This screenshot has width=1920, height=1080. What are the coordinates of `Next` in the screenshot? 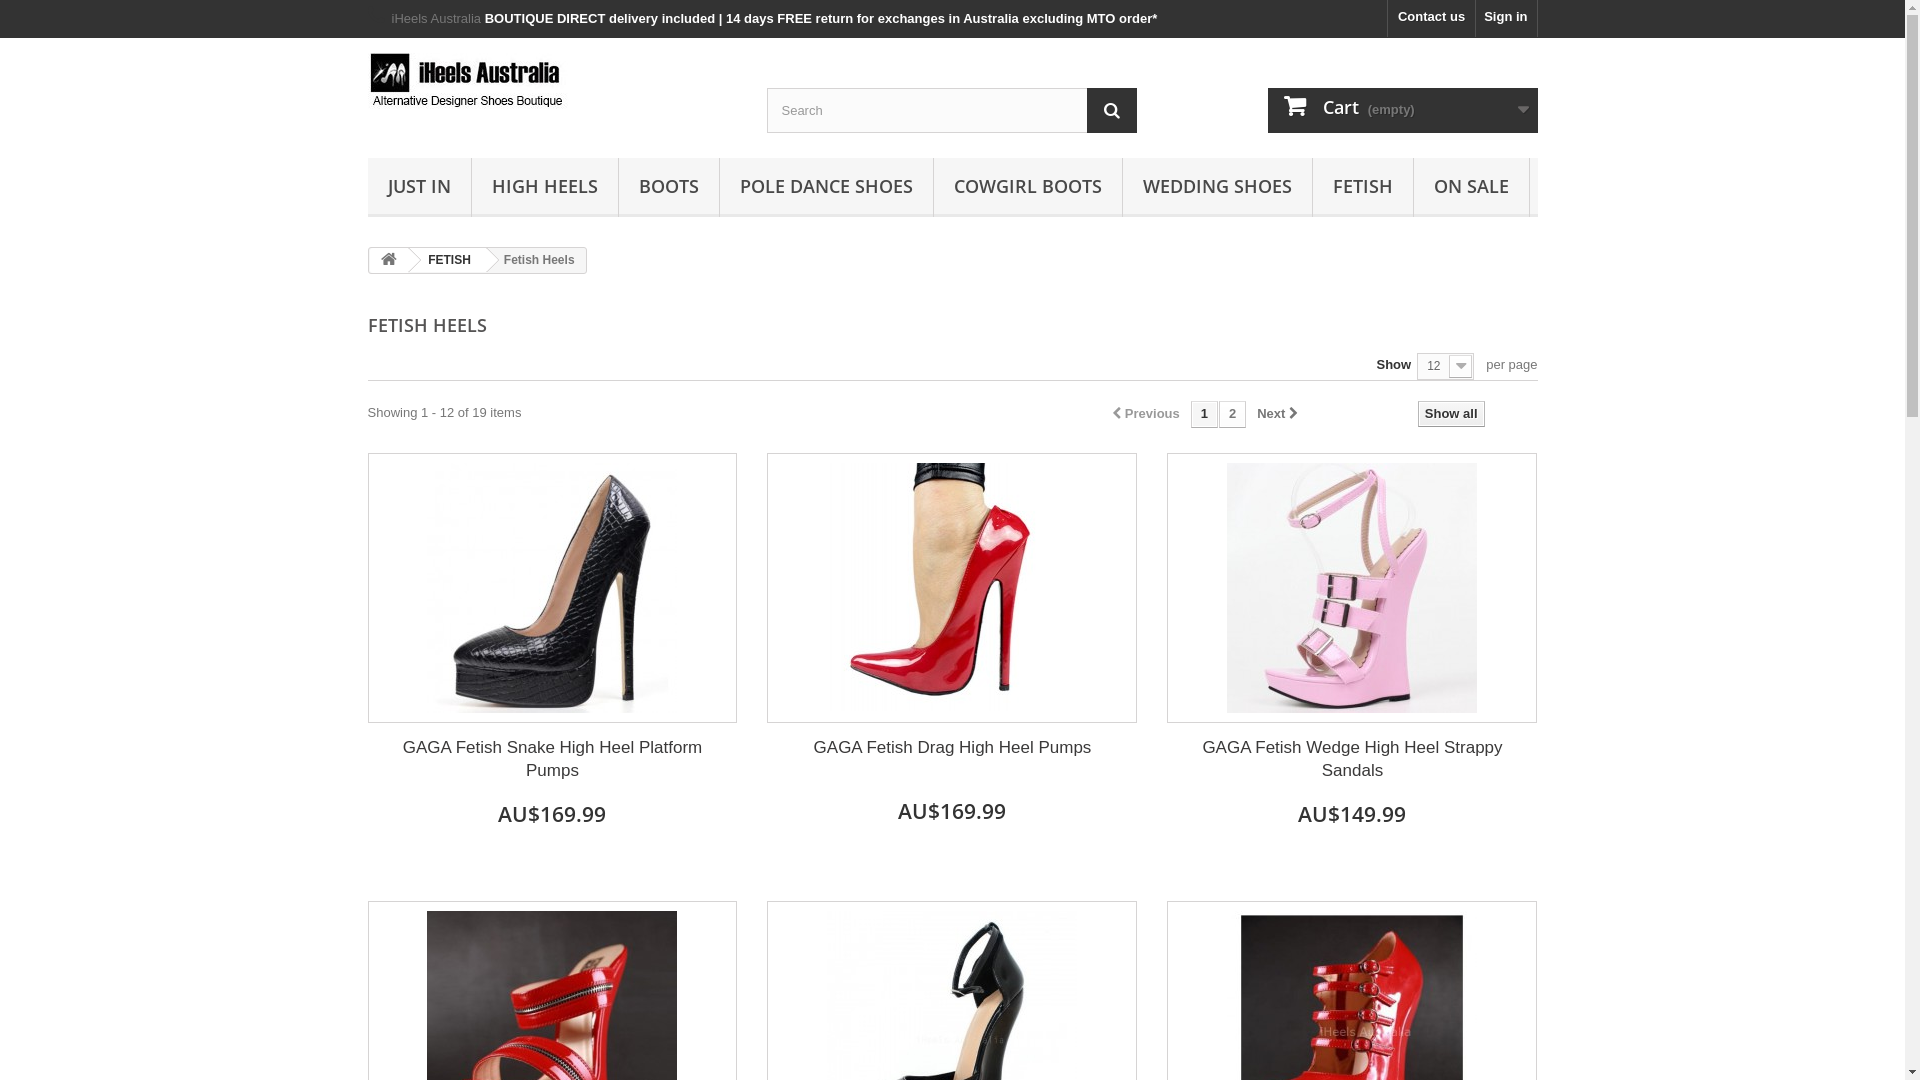 It's located at (1278, 414).